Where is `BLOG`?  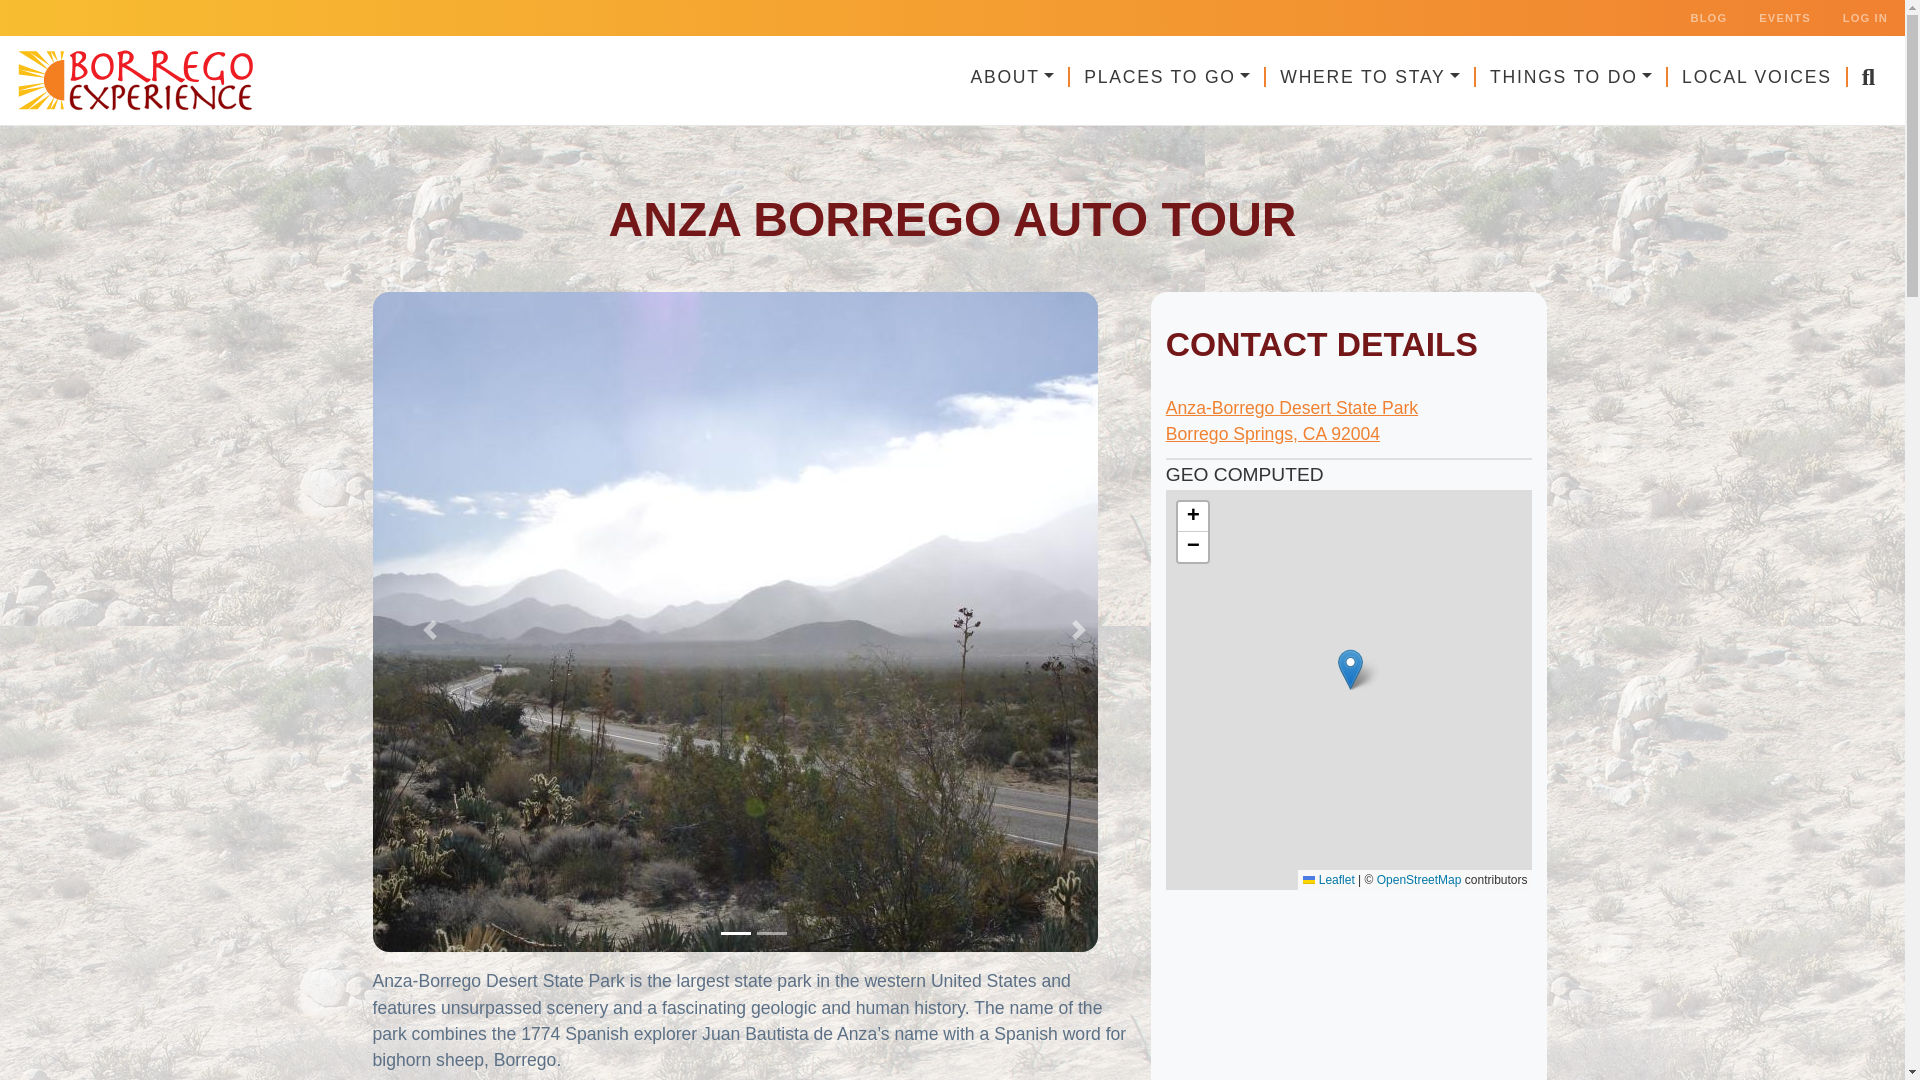 BLOG is located at coordinates (1708, 18).